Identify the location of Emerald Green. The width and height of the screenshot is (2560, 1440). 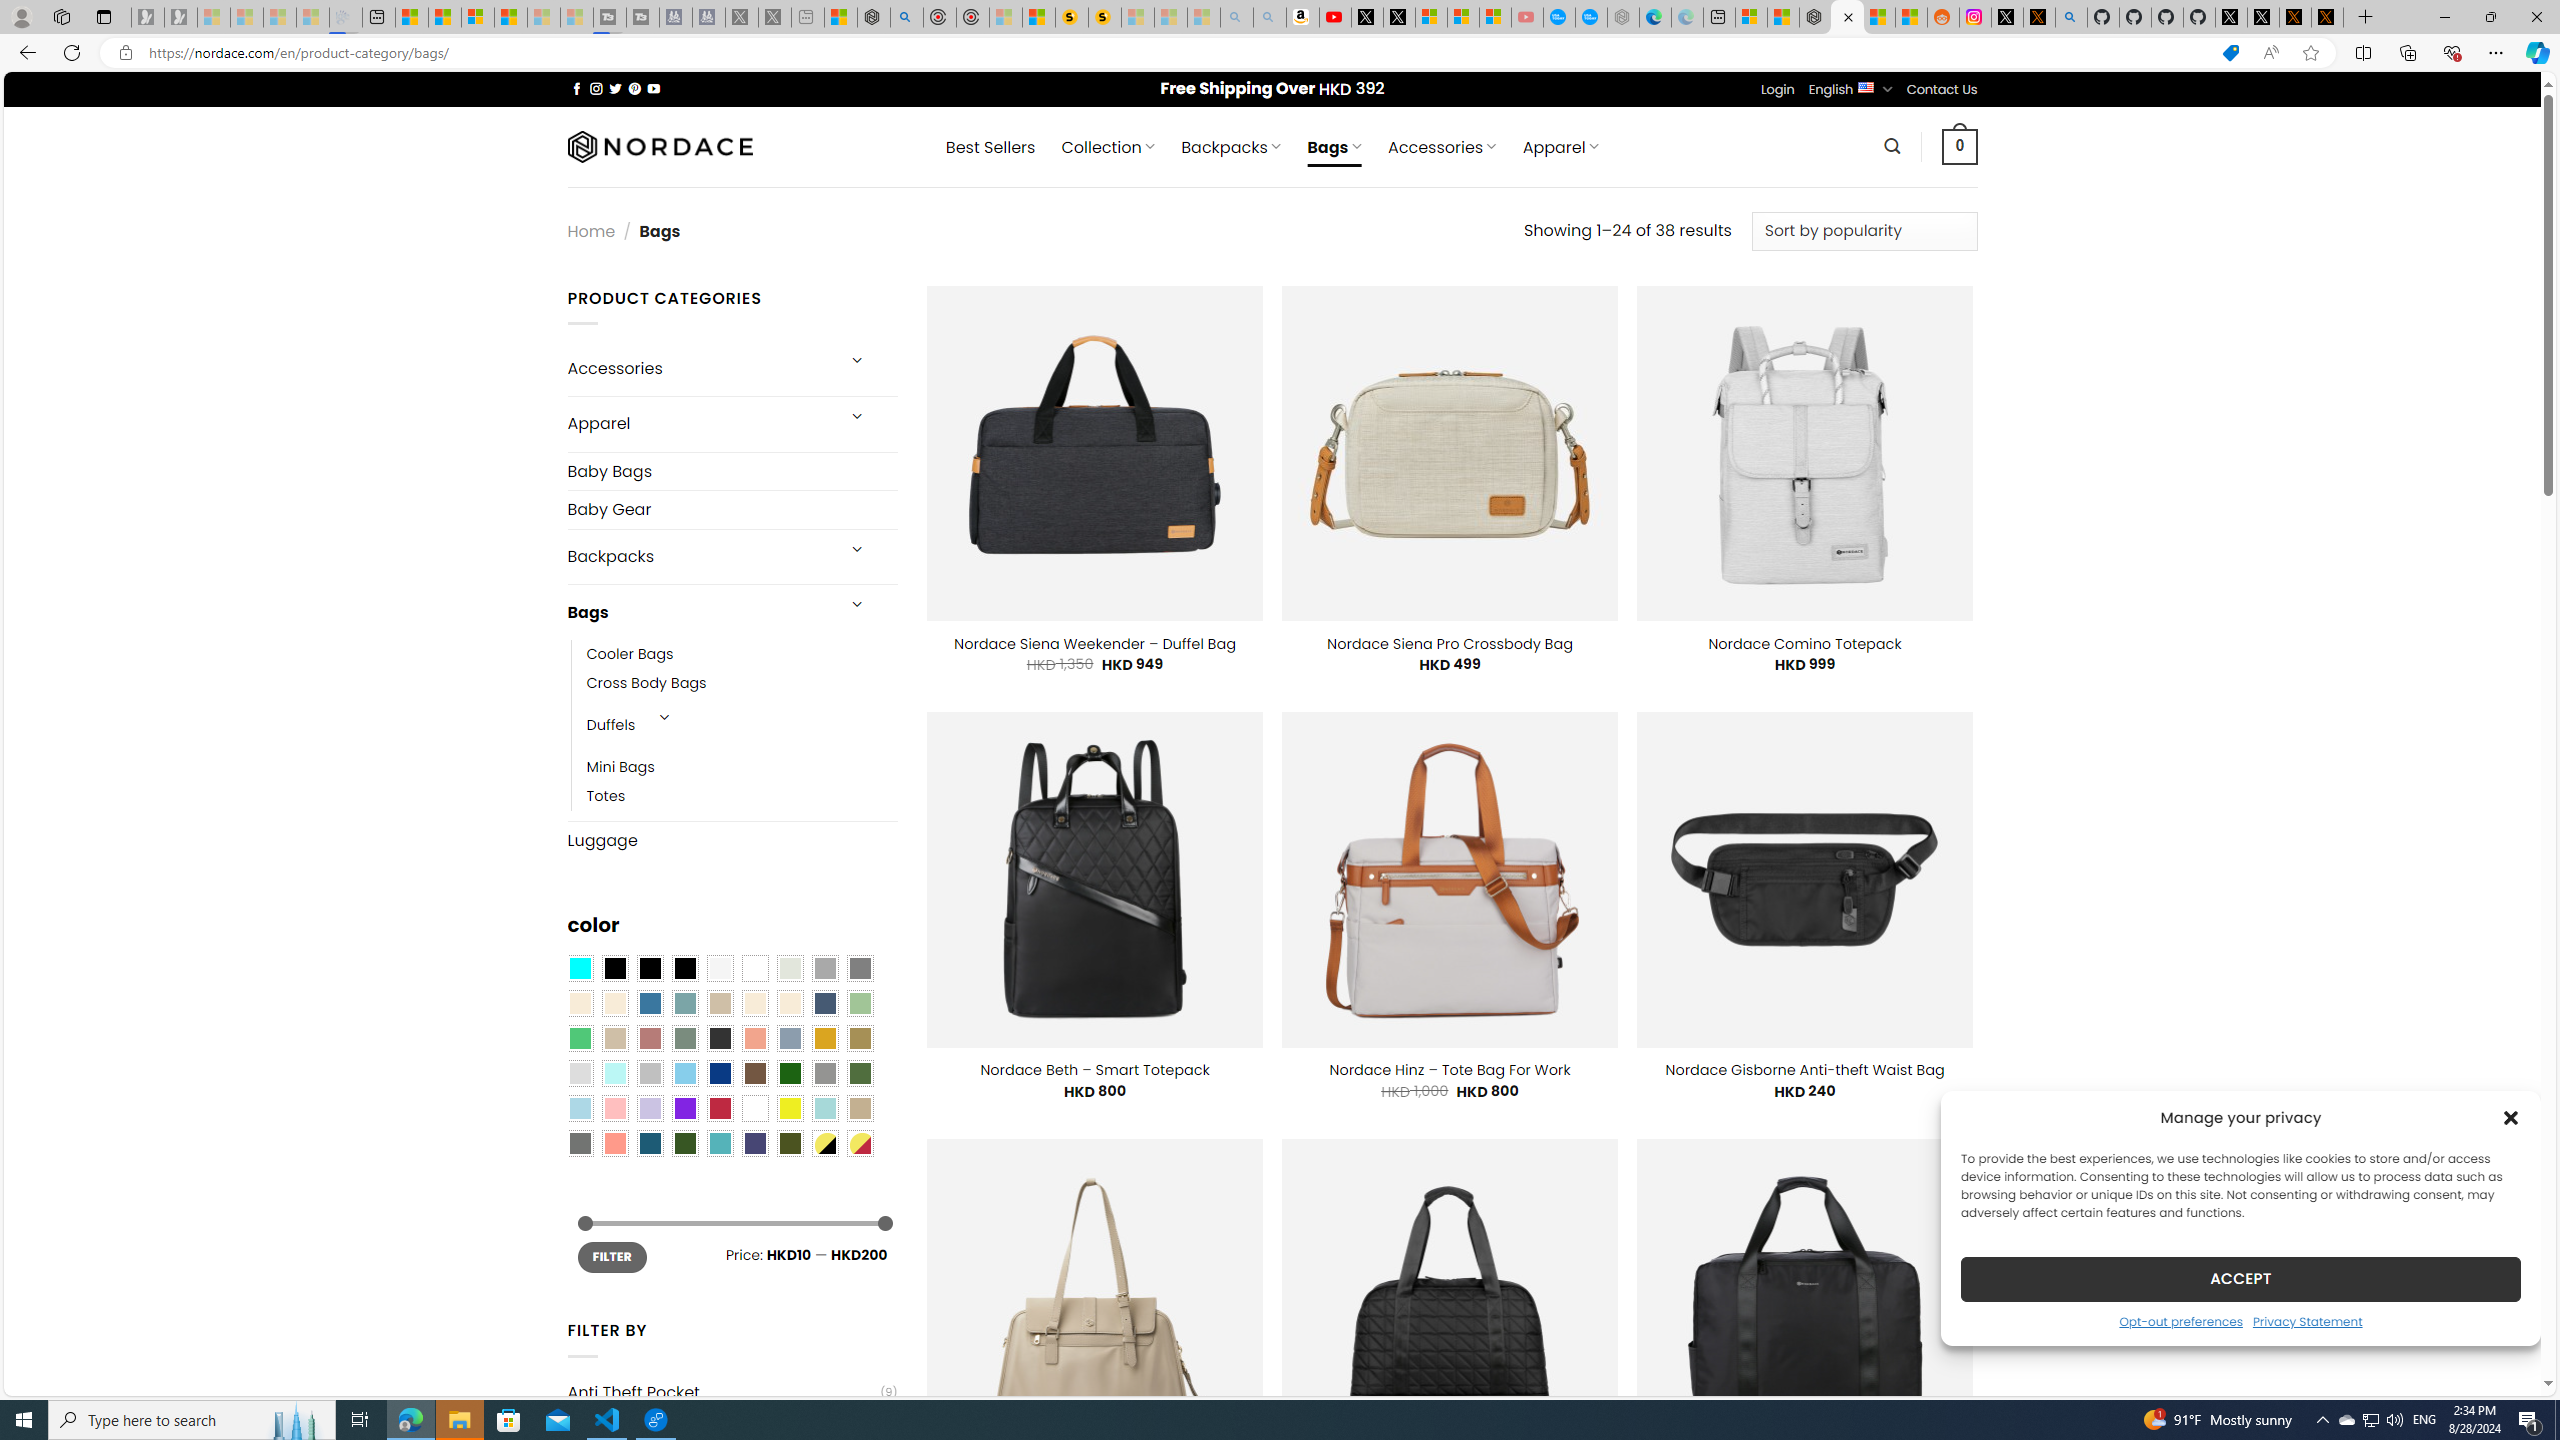
(579, 1038).